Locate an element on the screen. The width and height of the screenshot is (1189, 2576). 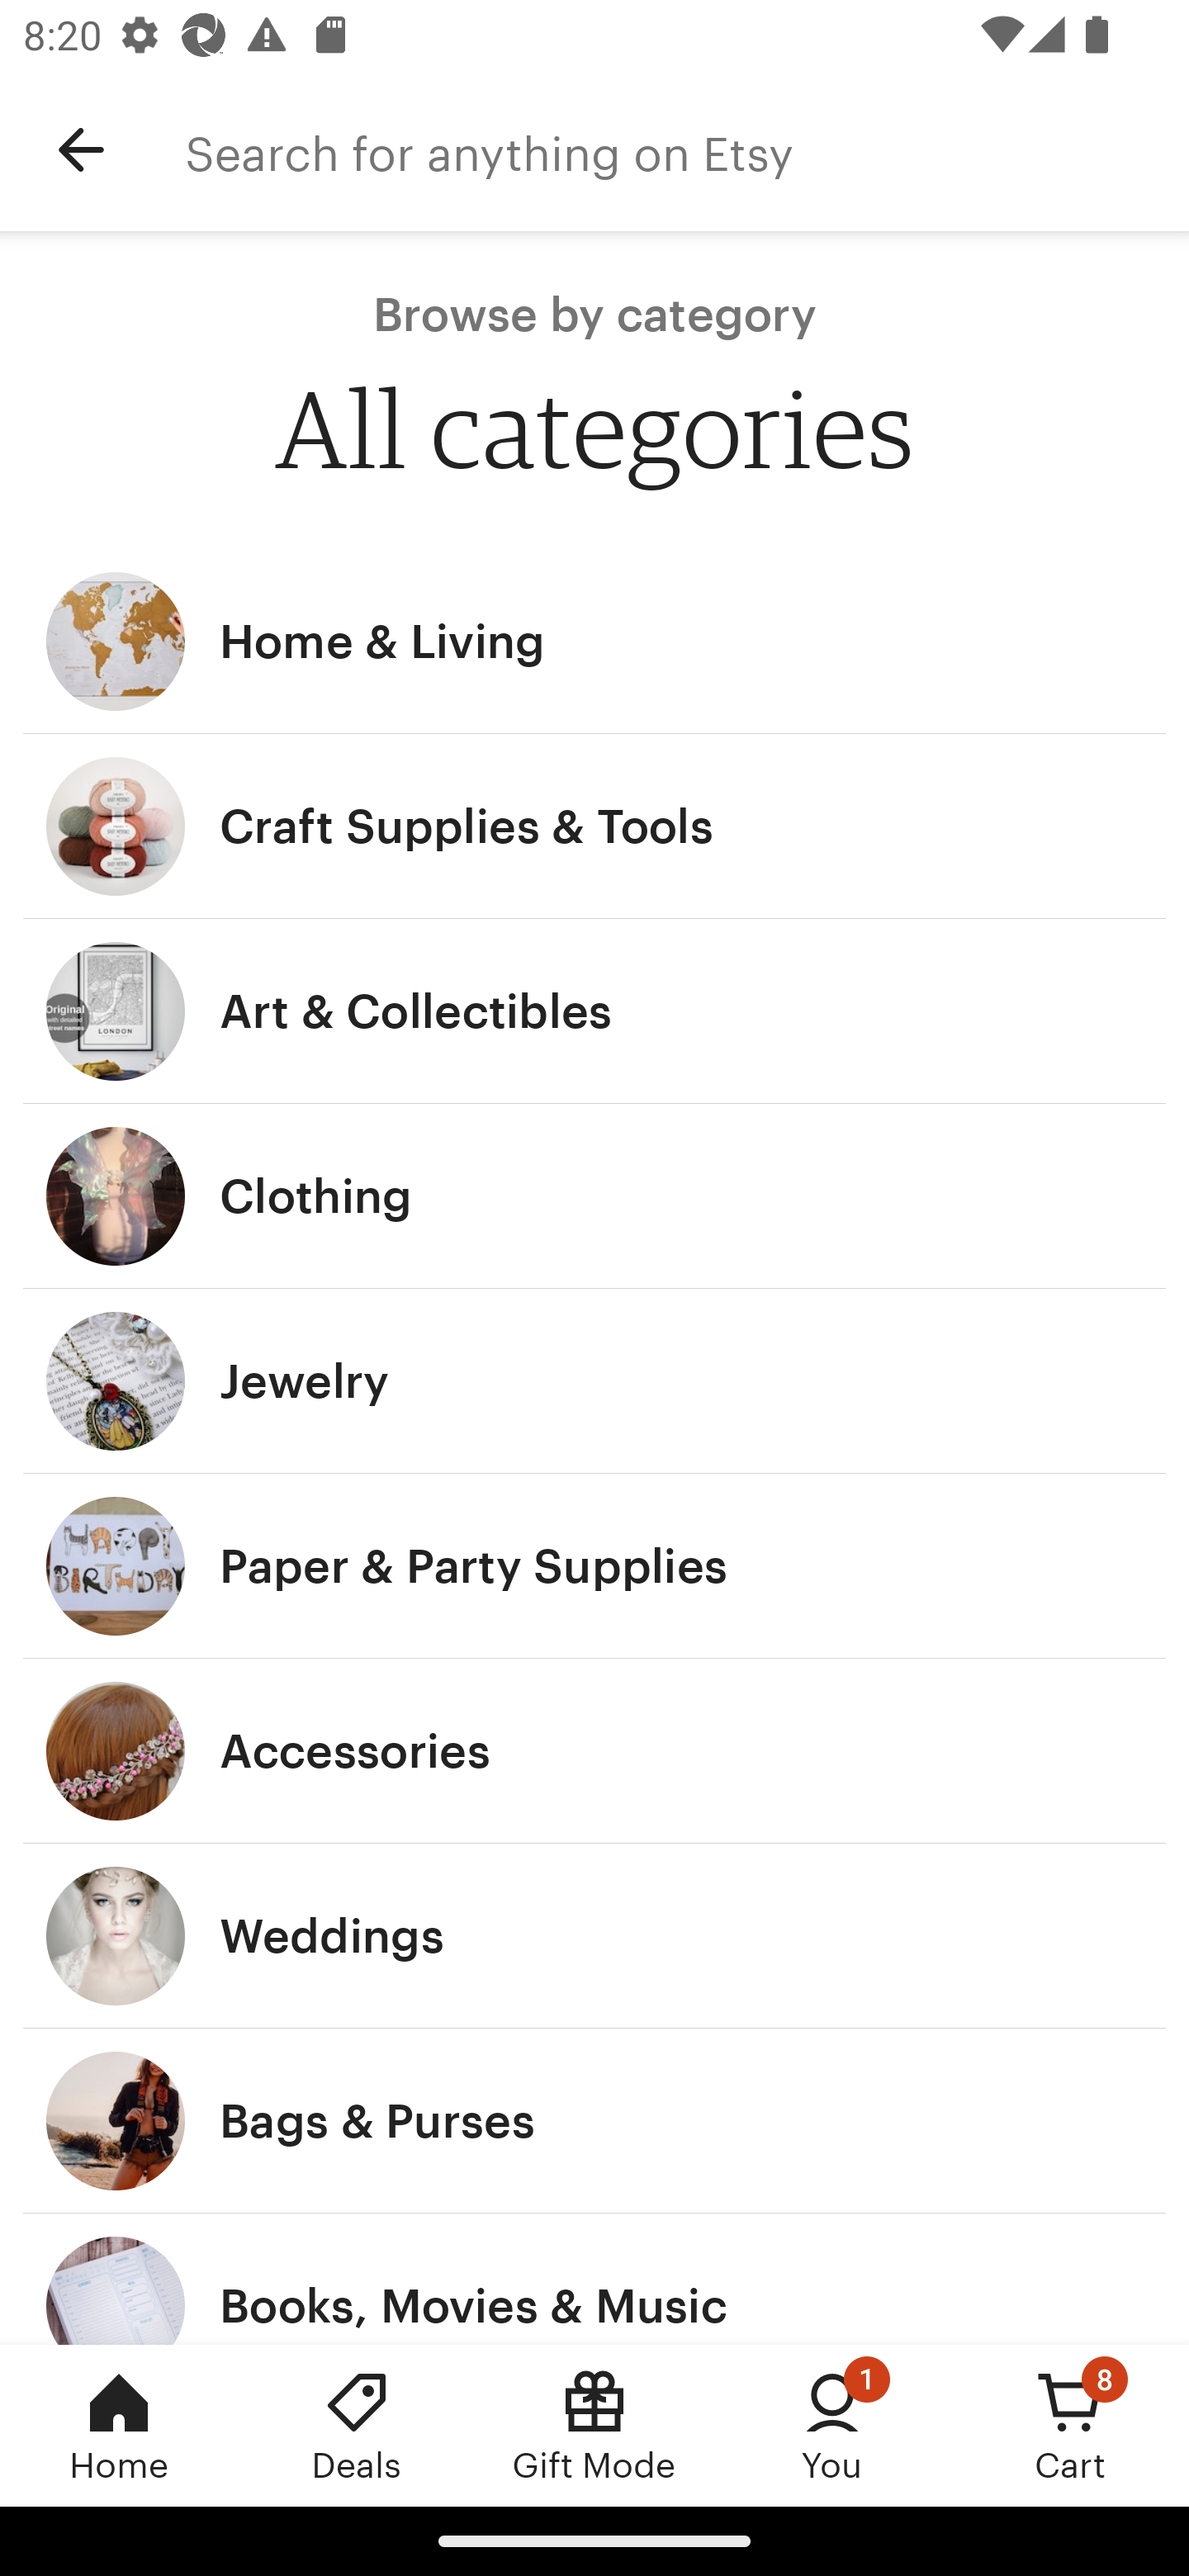
Weddings is located at coordinates (594, 1937).